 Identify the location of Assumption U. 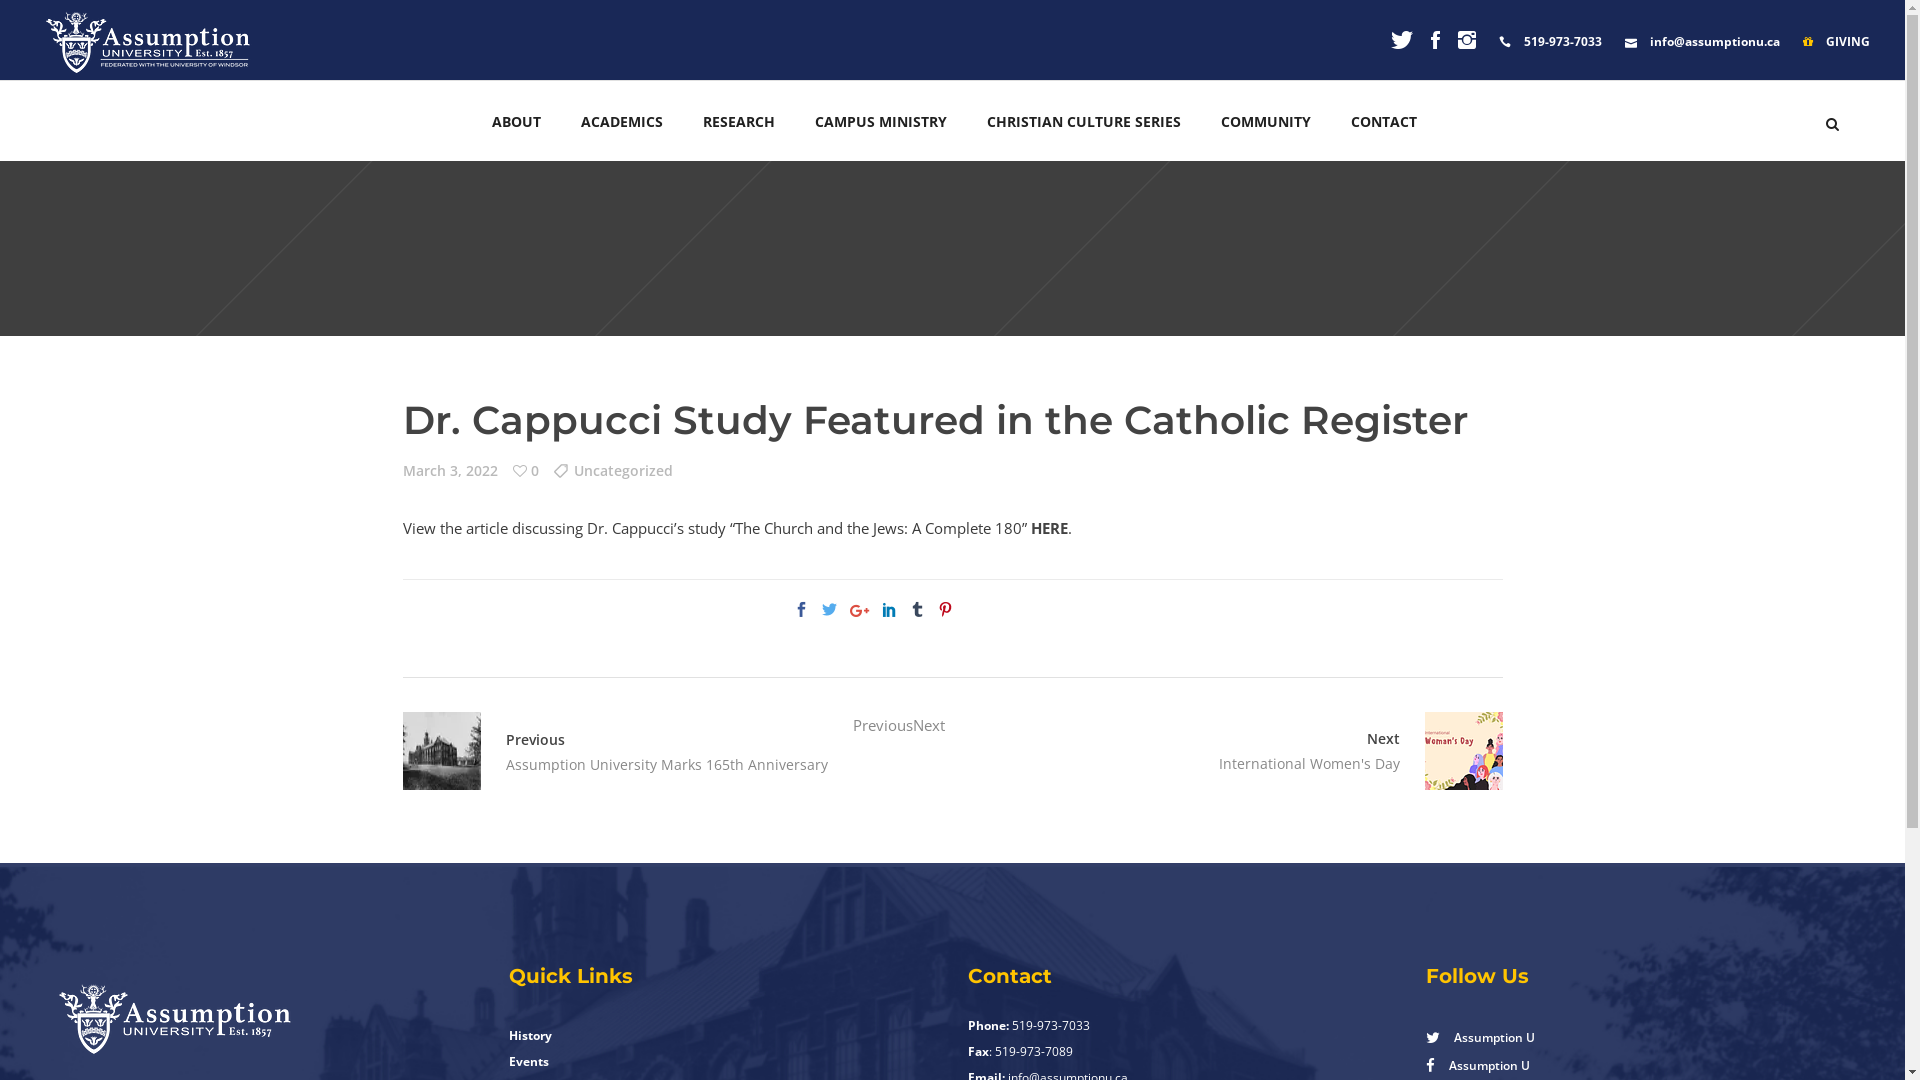
(1640, 1065).